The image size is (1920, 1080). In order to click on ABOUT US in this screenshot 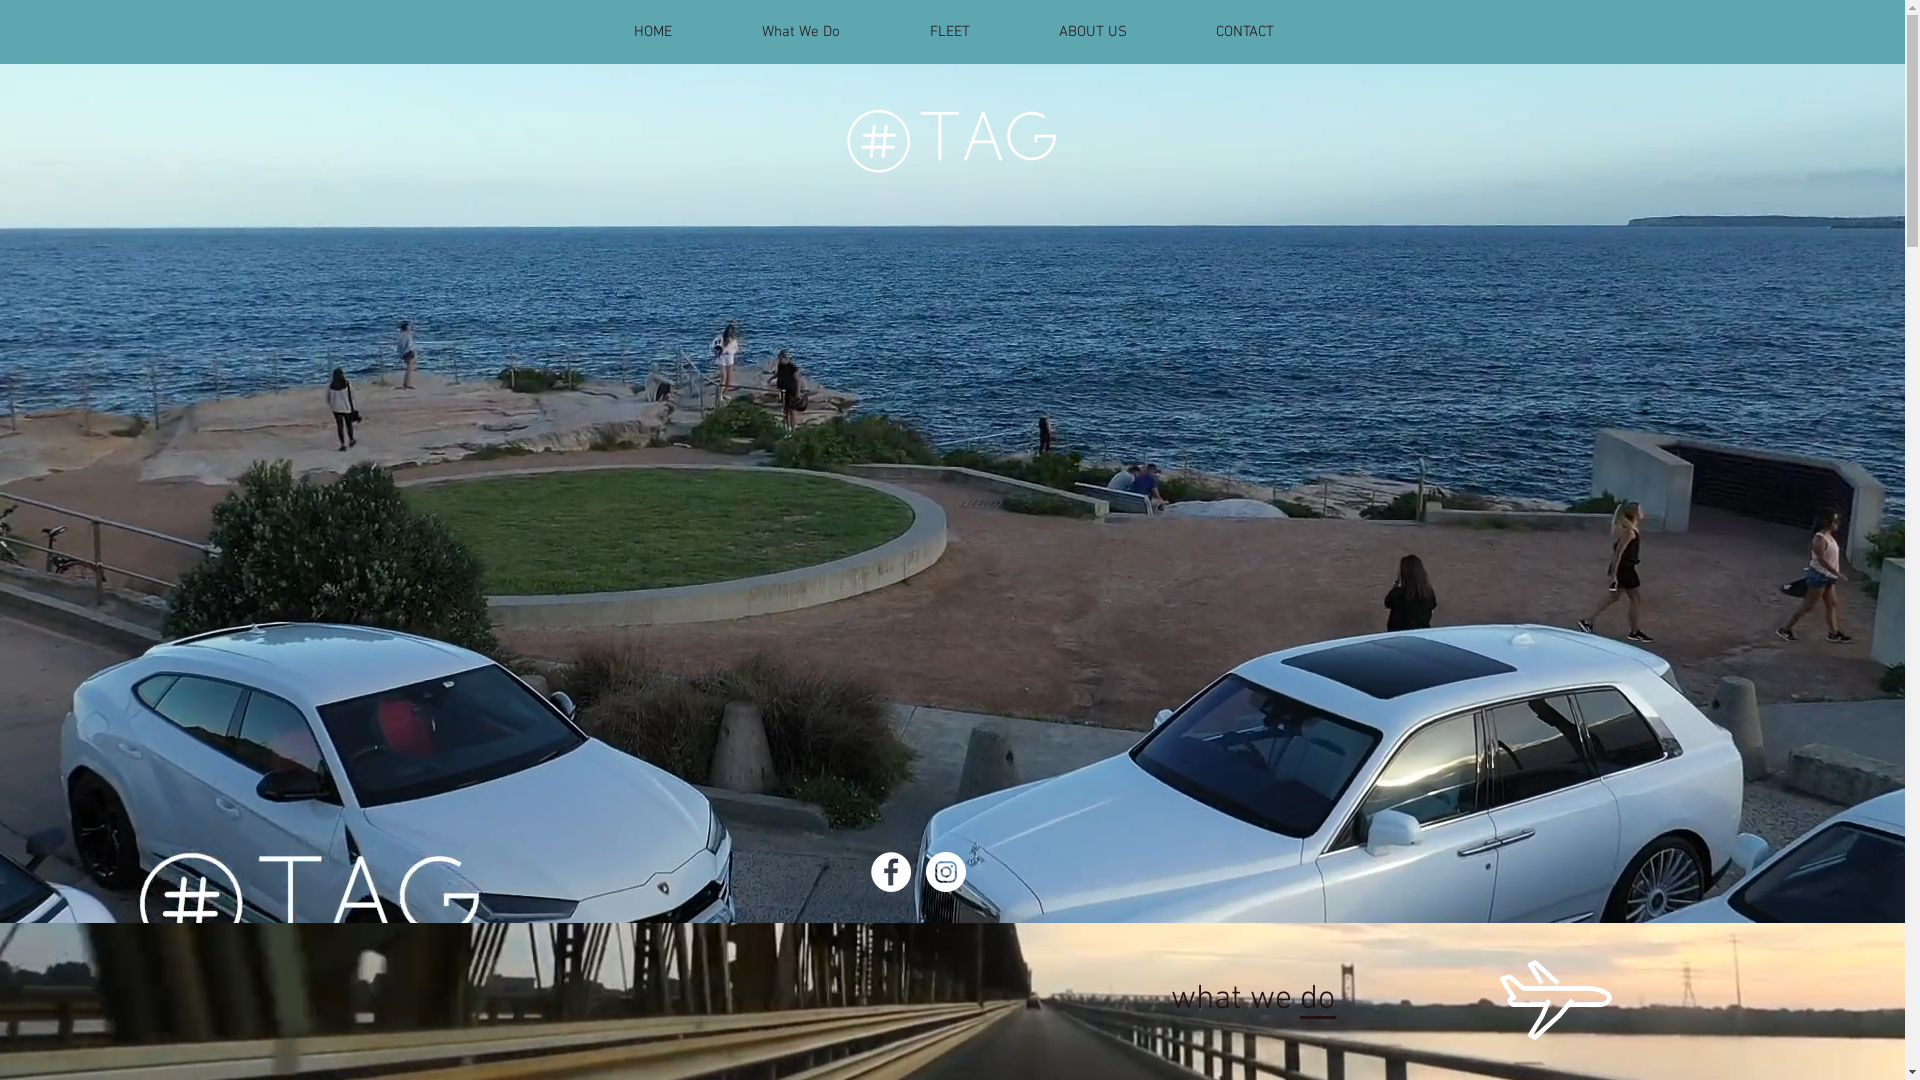, I will do `click(1092, 32)`.